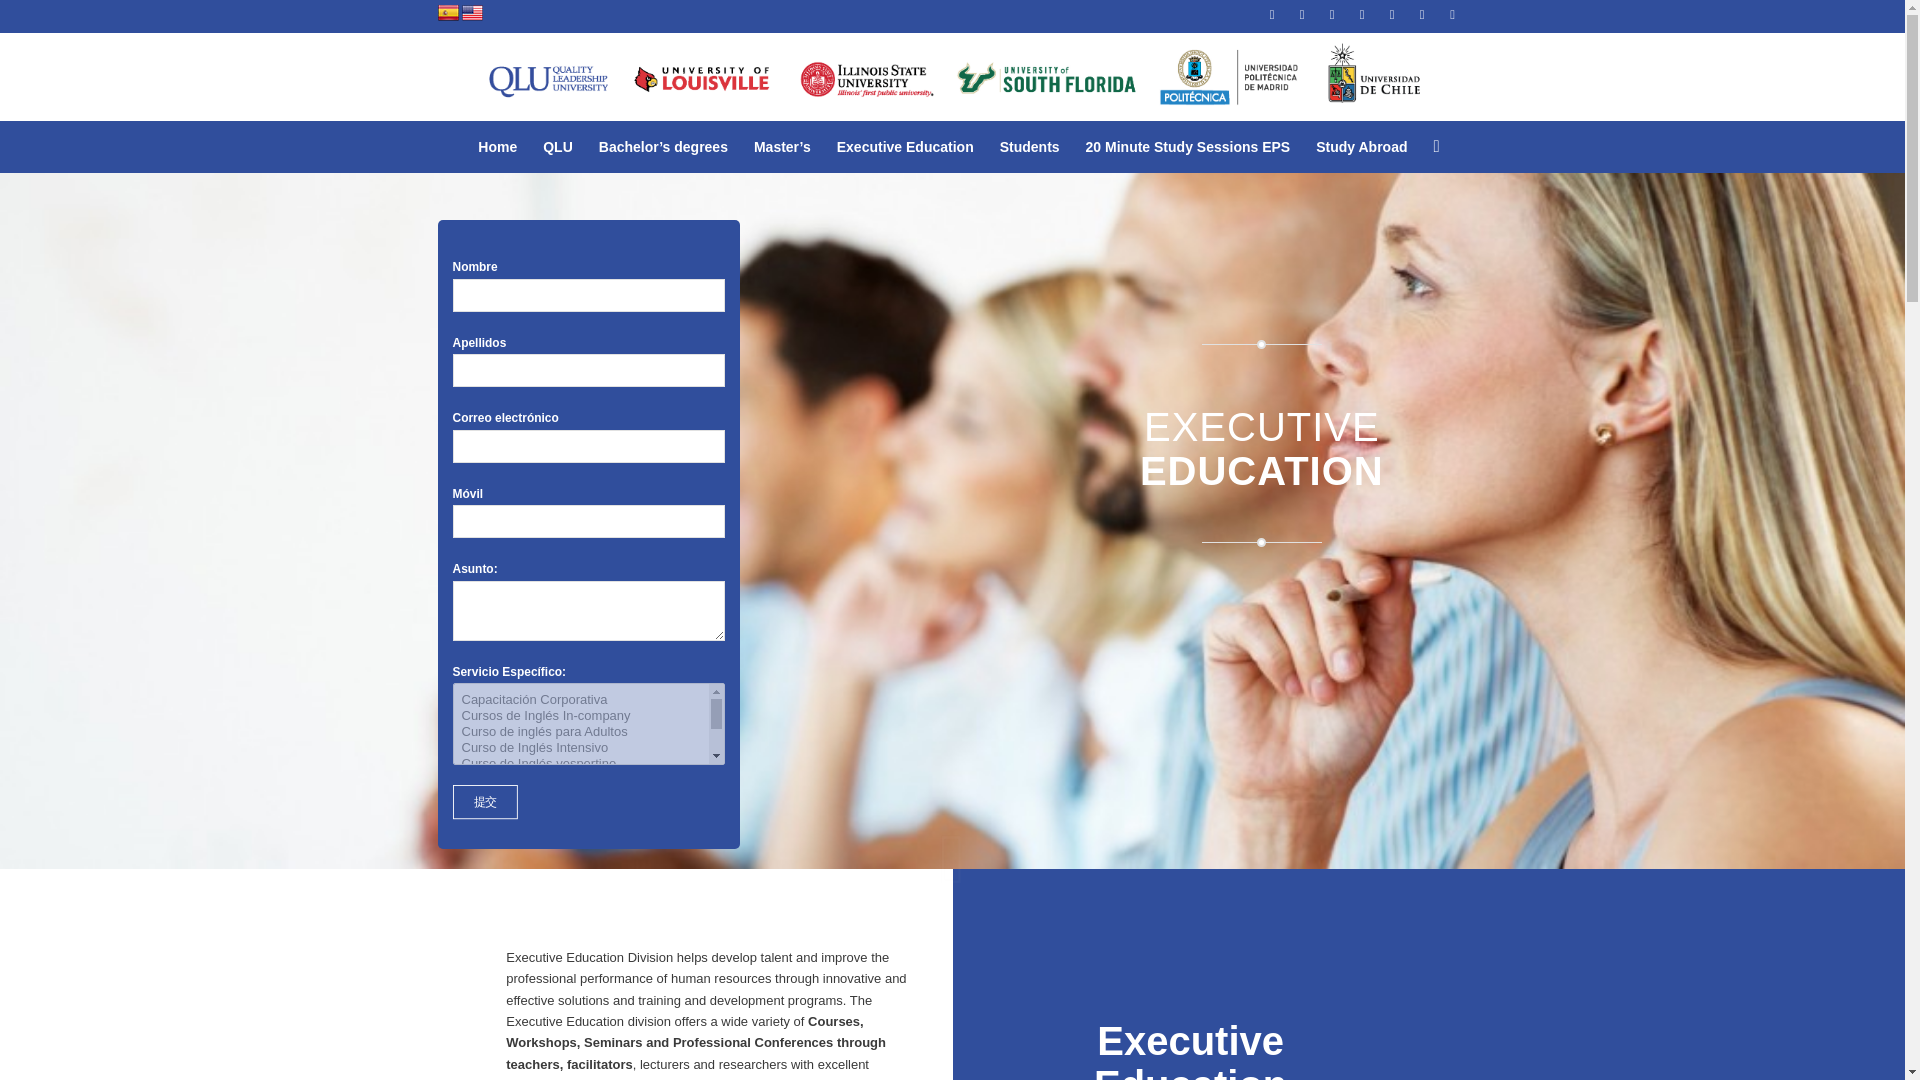 The width and height of the screenshot is (1920, 1080). What do you see at coordinates (1422, 15) in the screenshot?
I see `Youtube` at bounding box center [1422, 15].